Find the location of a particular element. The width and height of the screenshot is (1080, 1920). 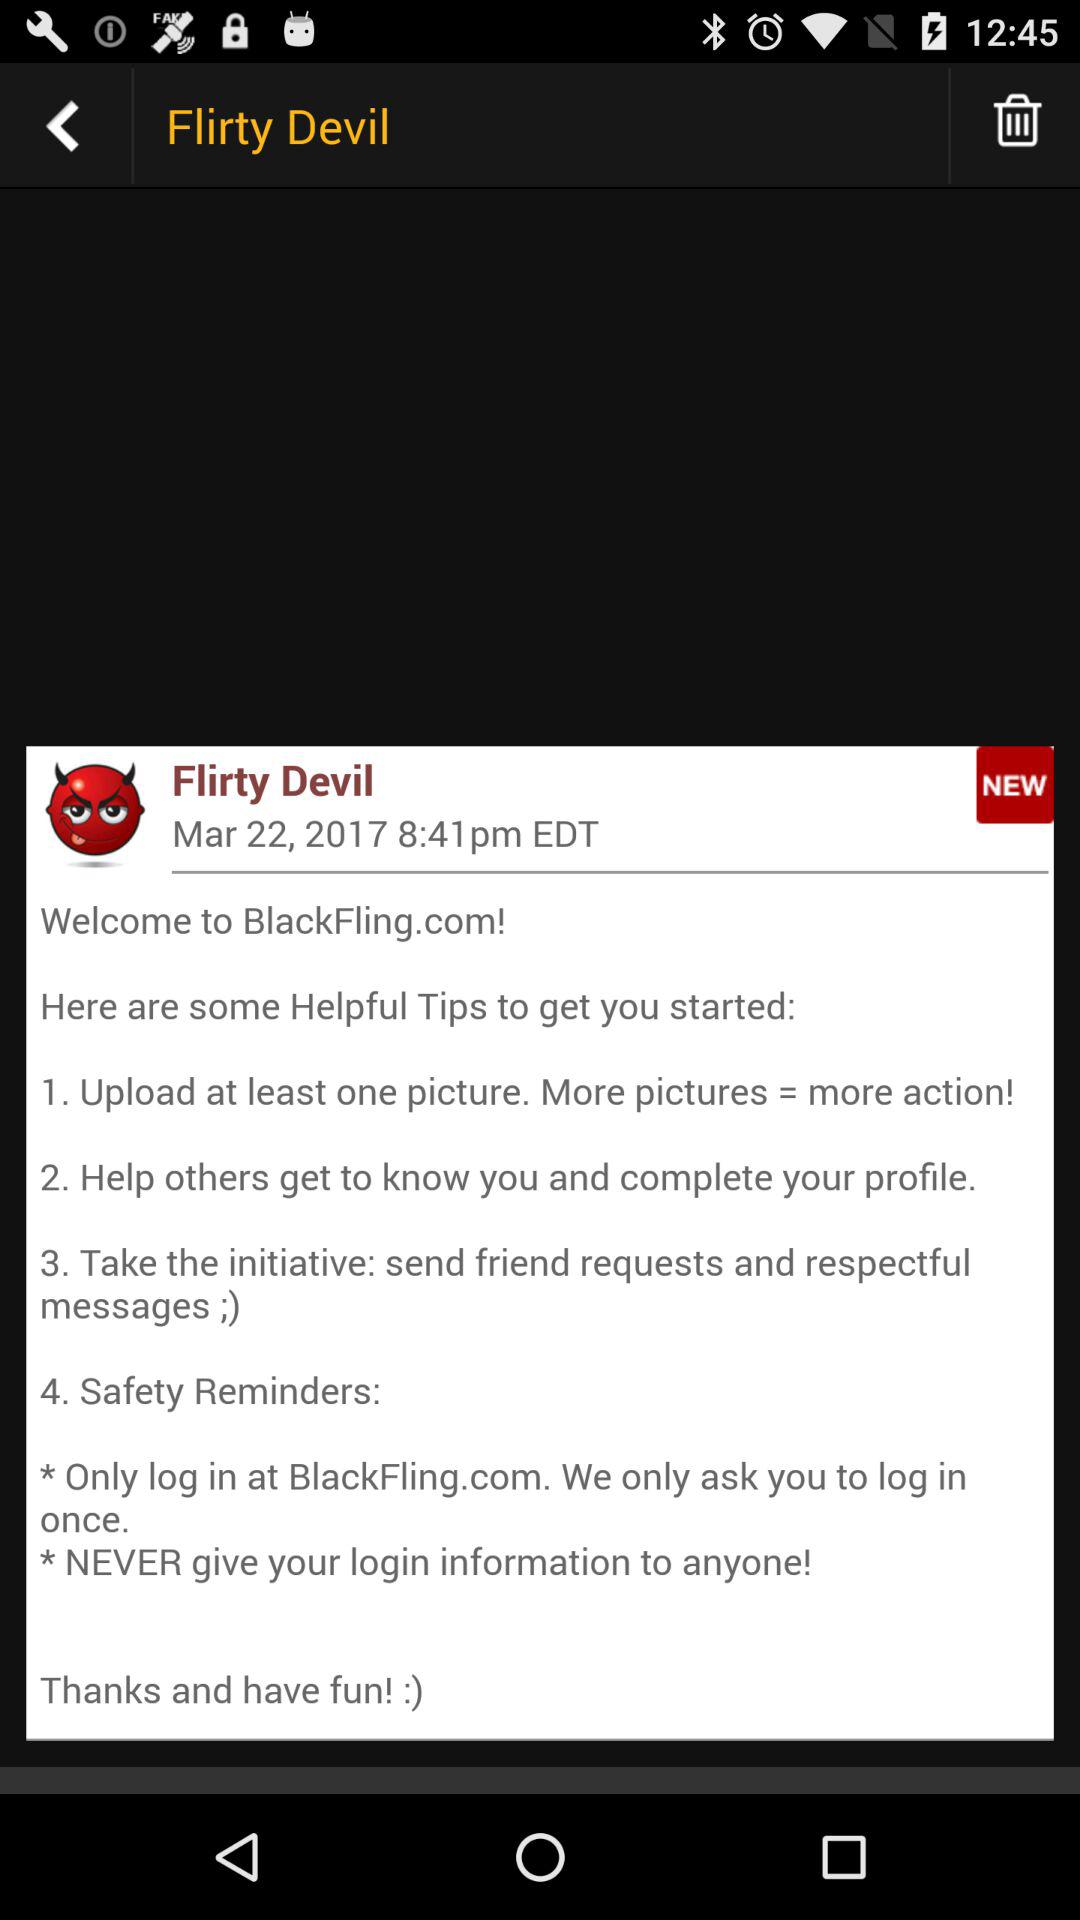

flip to the welcome to blackfling app is located at coordinates (540, 1304).